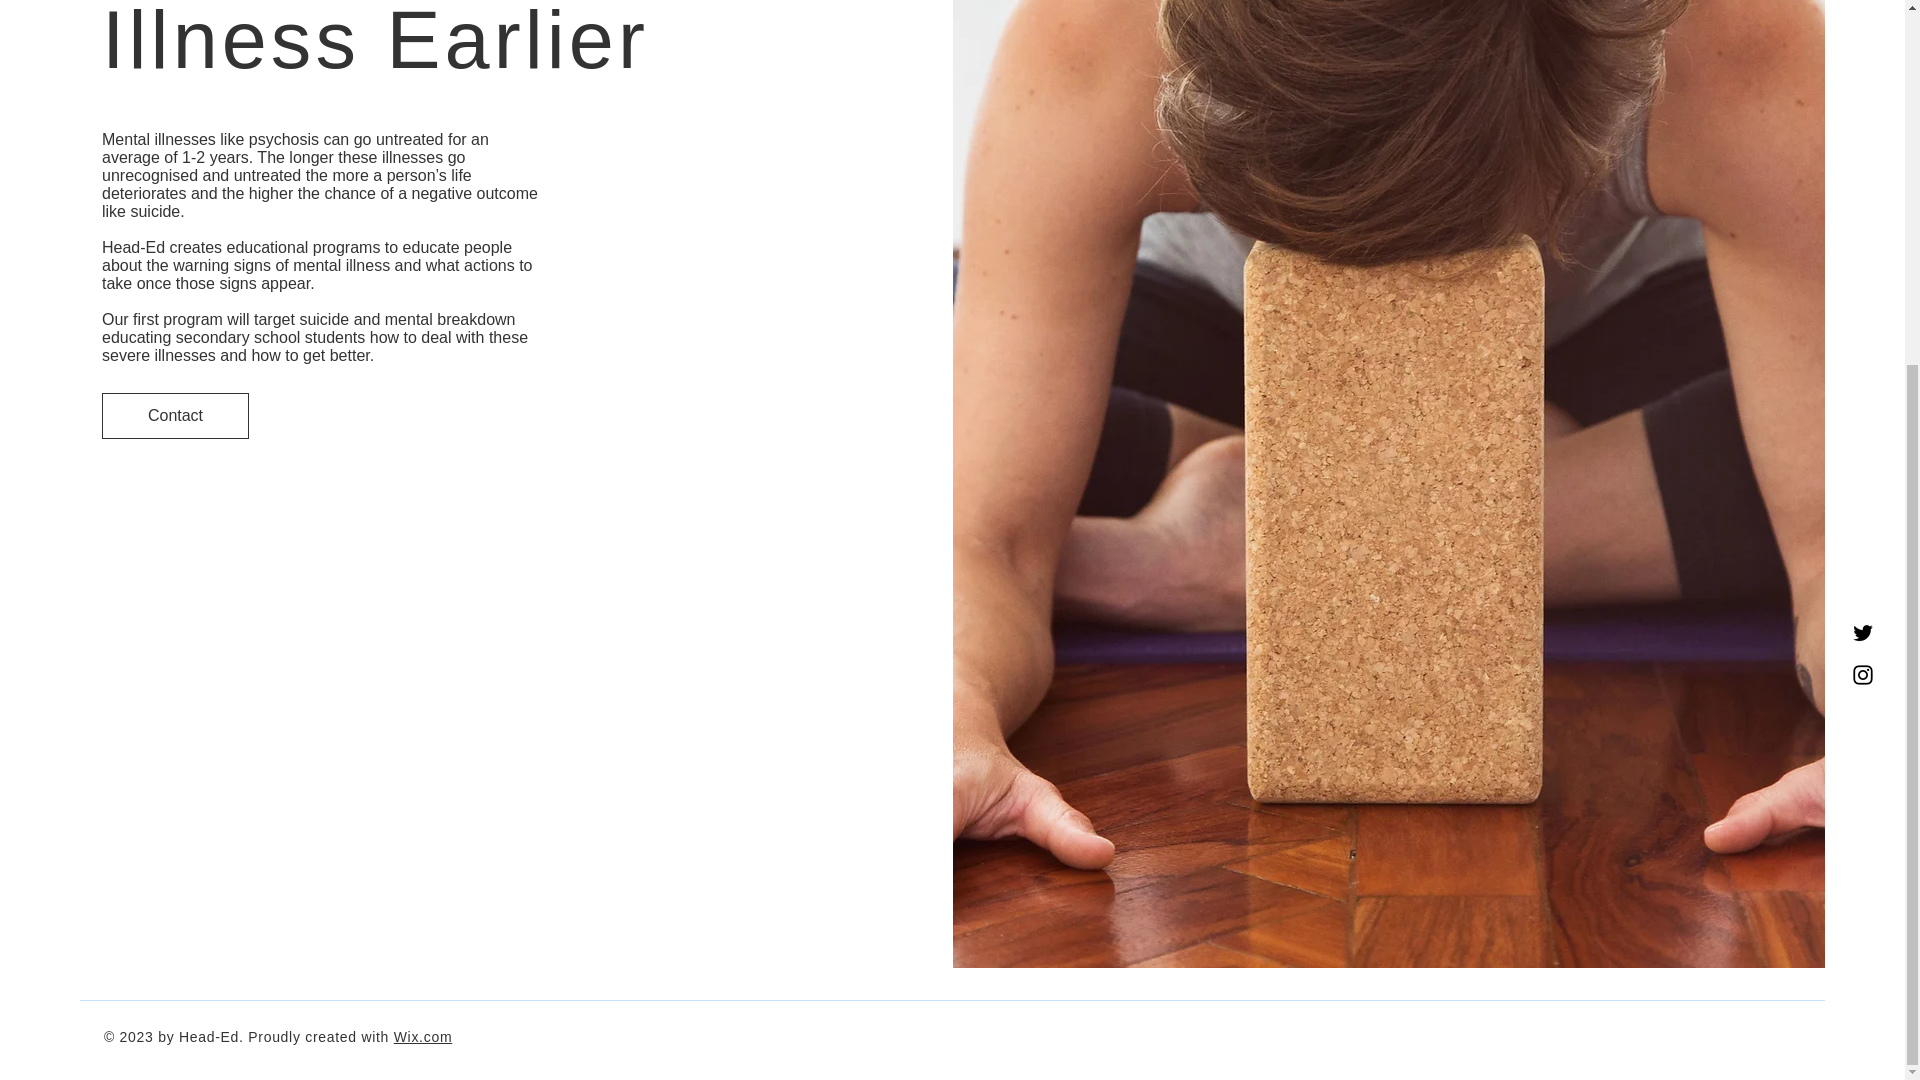 This screenshot has width=1920, height=1080. Describe the element at coordinates (423, 1037) in the screenshot. I see `Wix.com` at that location.